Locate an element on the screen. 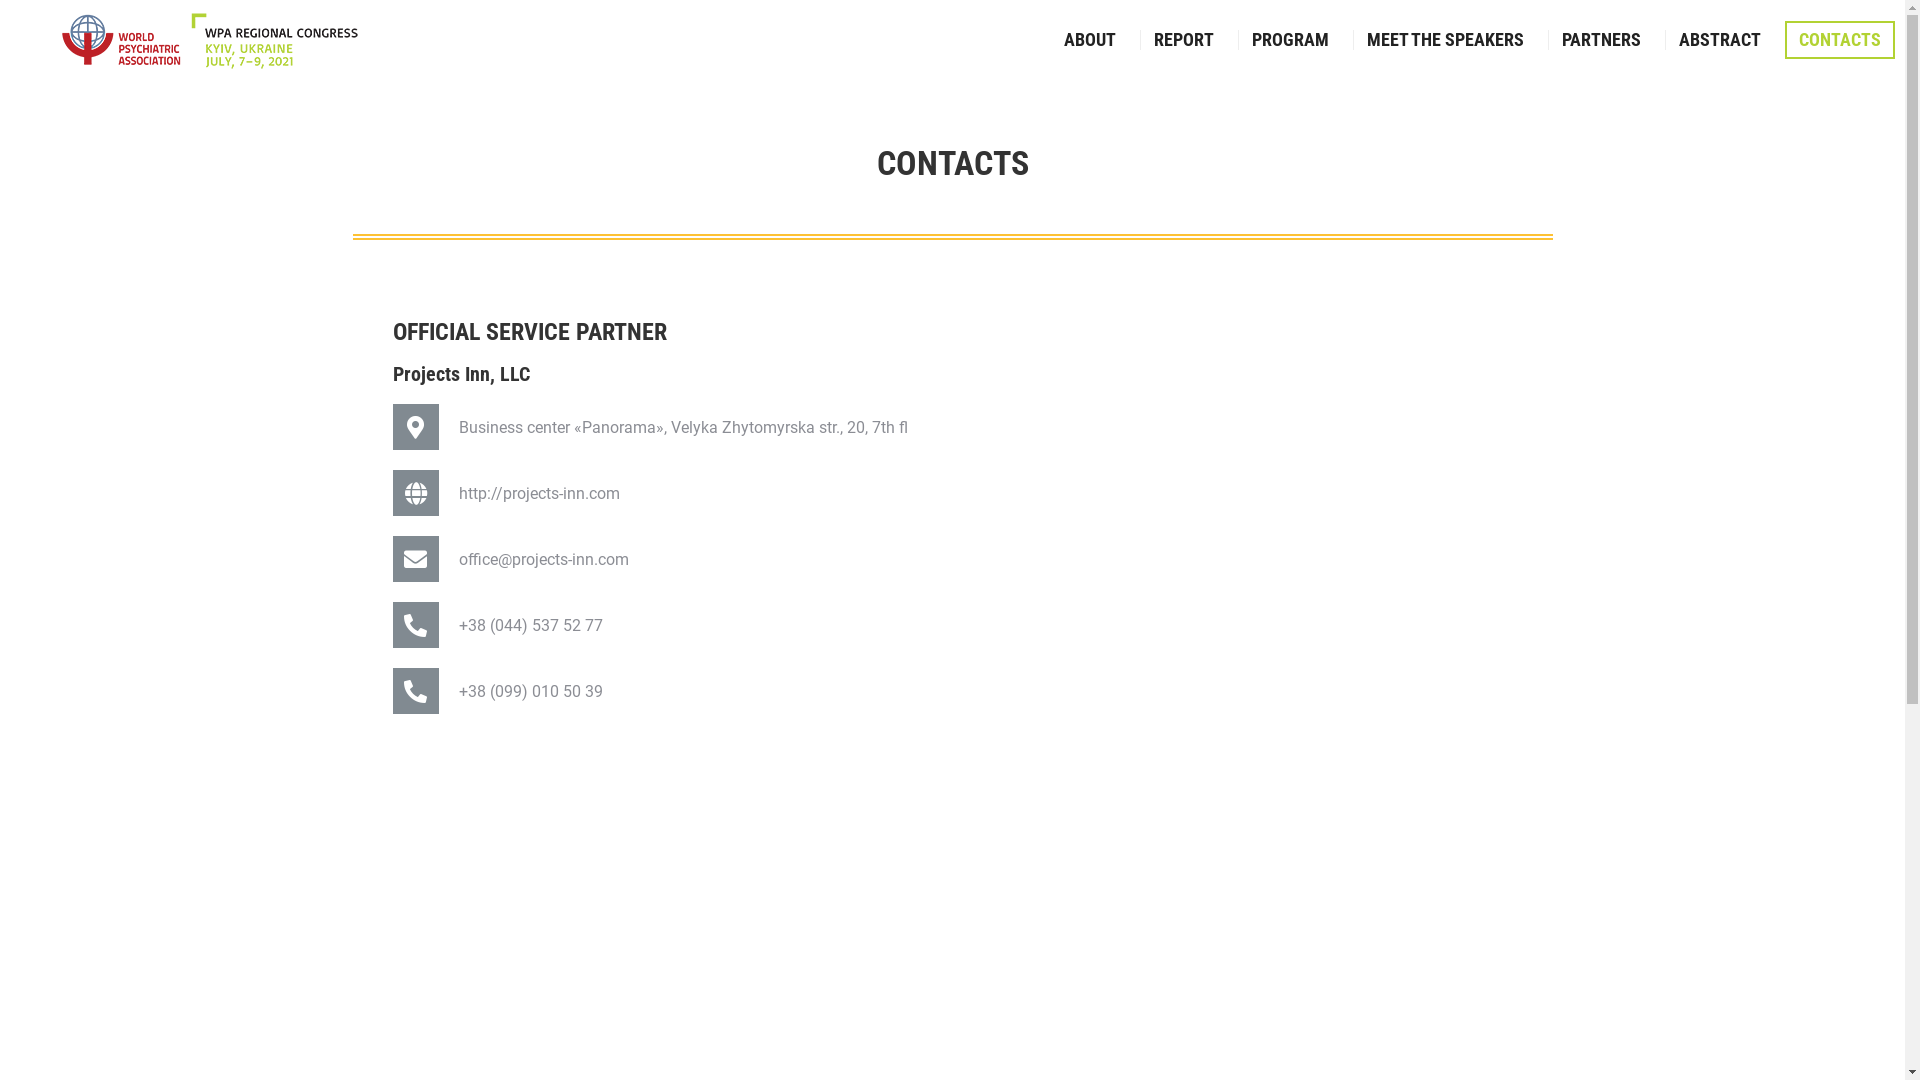  PARTNERS is located at coordinates (1602, 40).